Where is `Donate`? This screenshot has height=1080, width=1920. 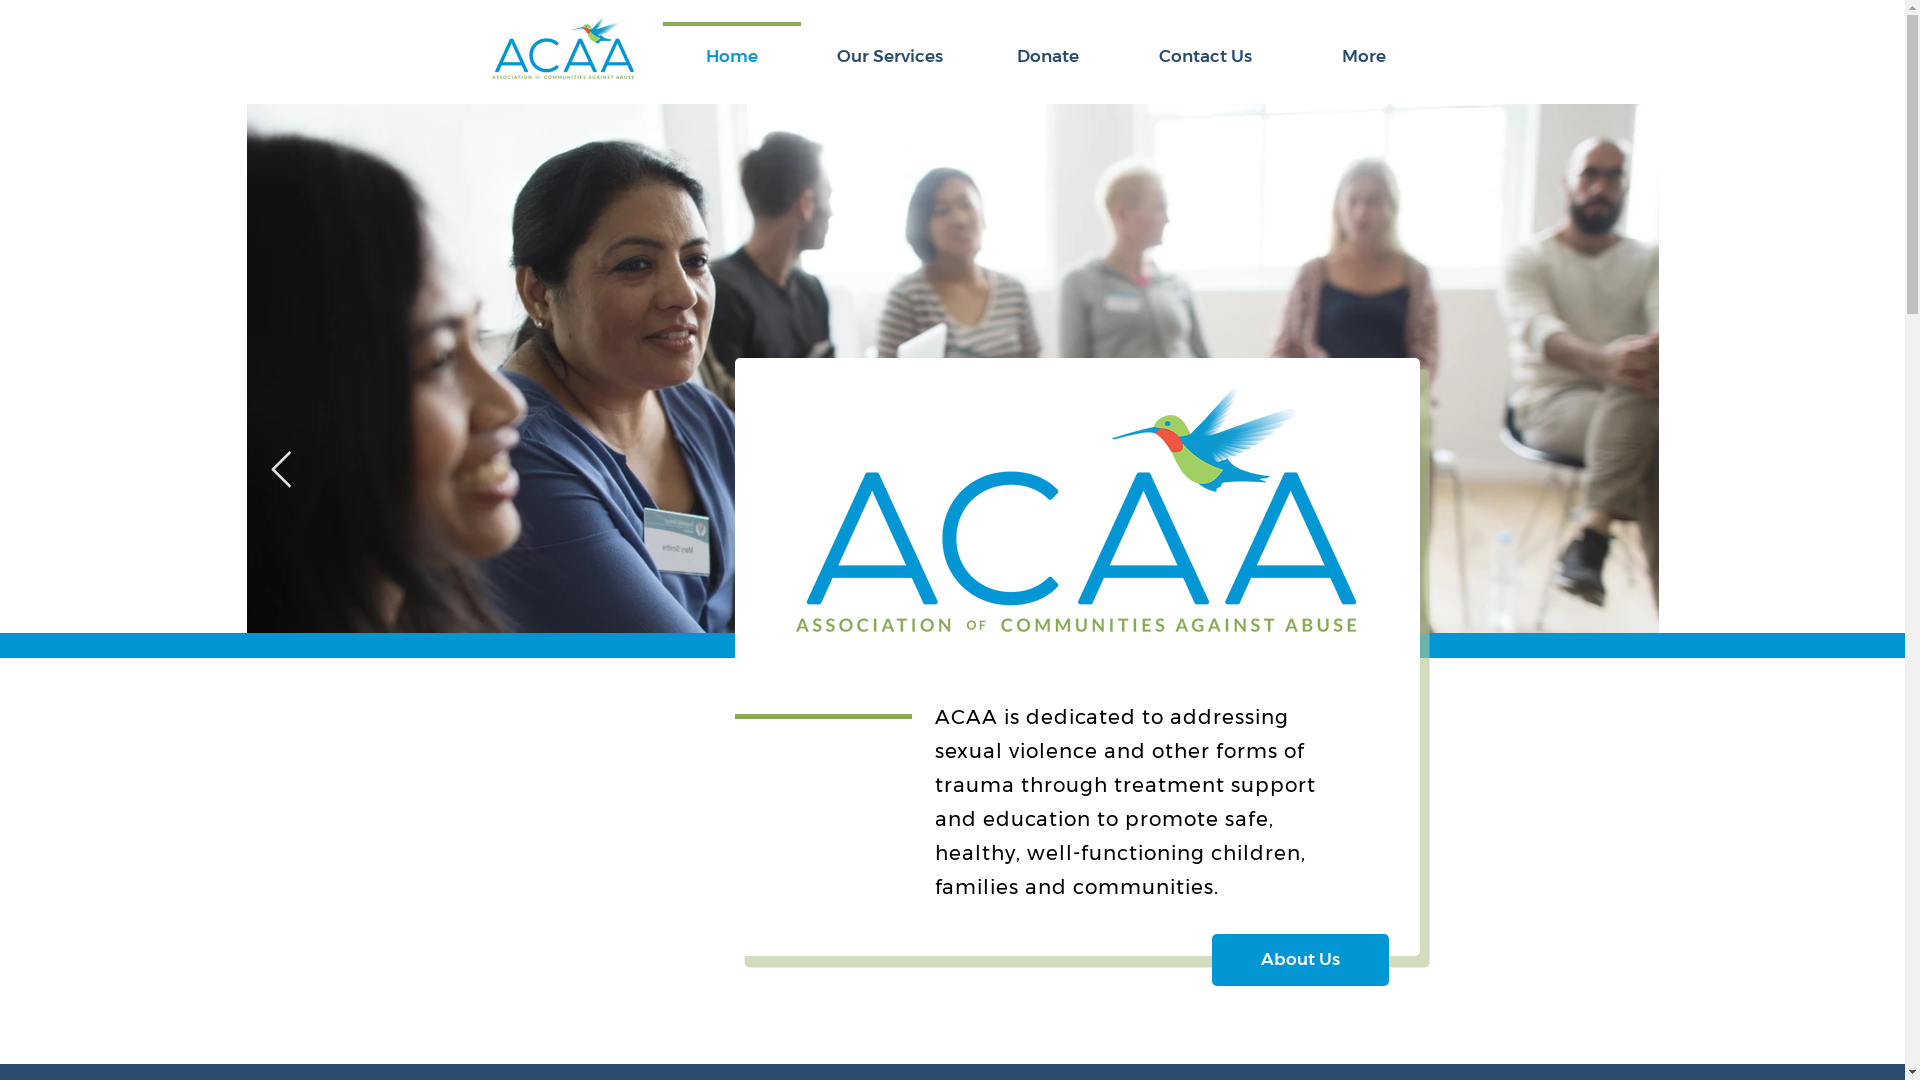
Donate is located at coordinates (1047, 47).